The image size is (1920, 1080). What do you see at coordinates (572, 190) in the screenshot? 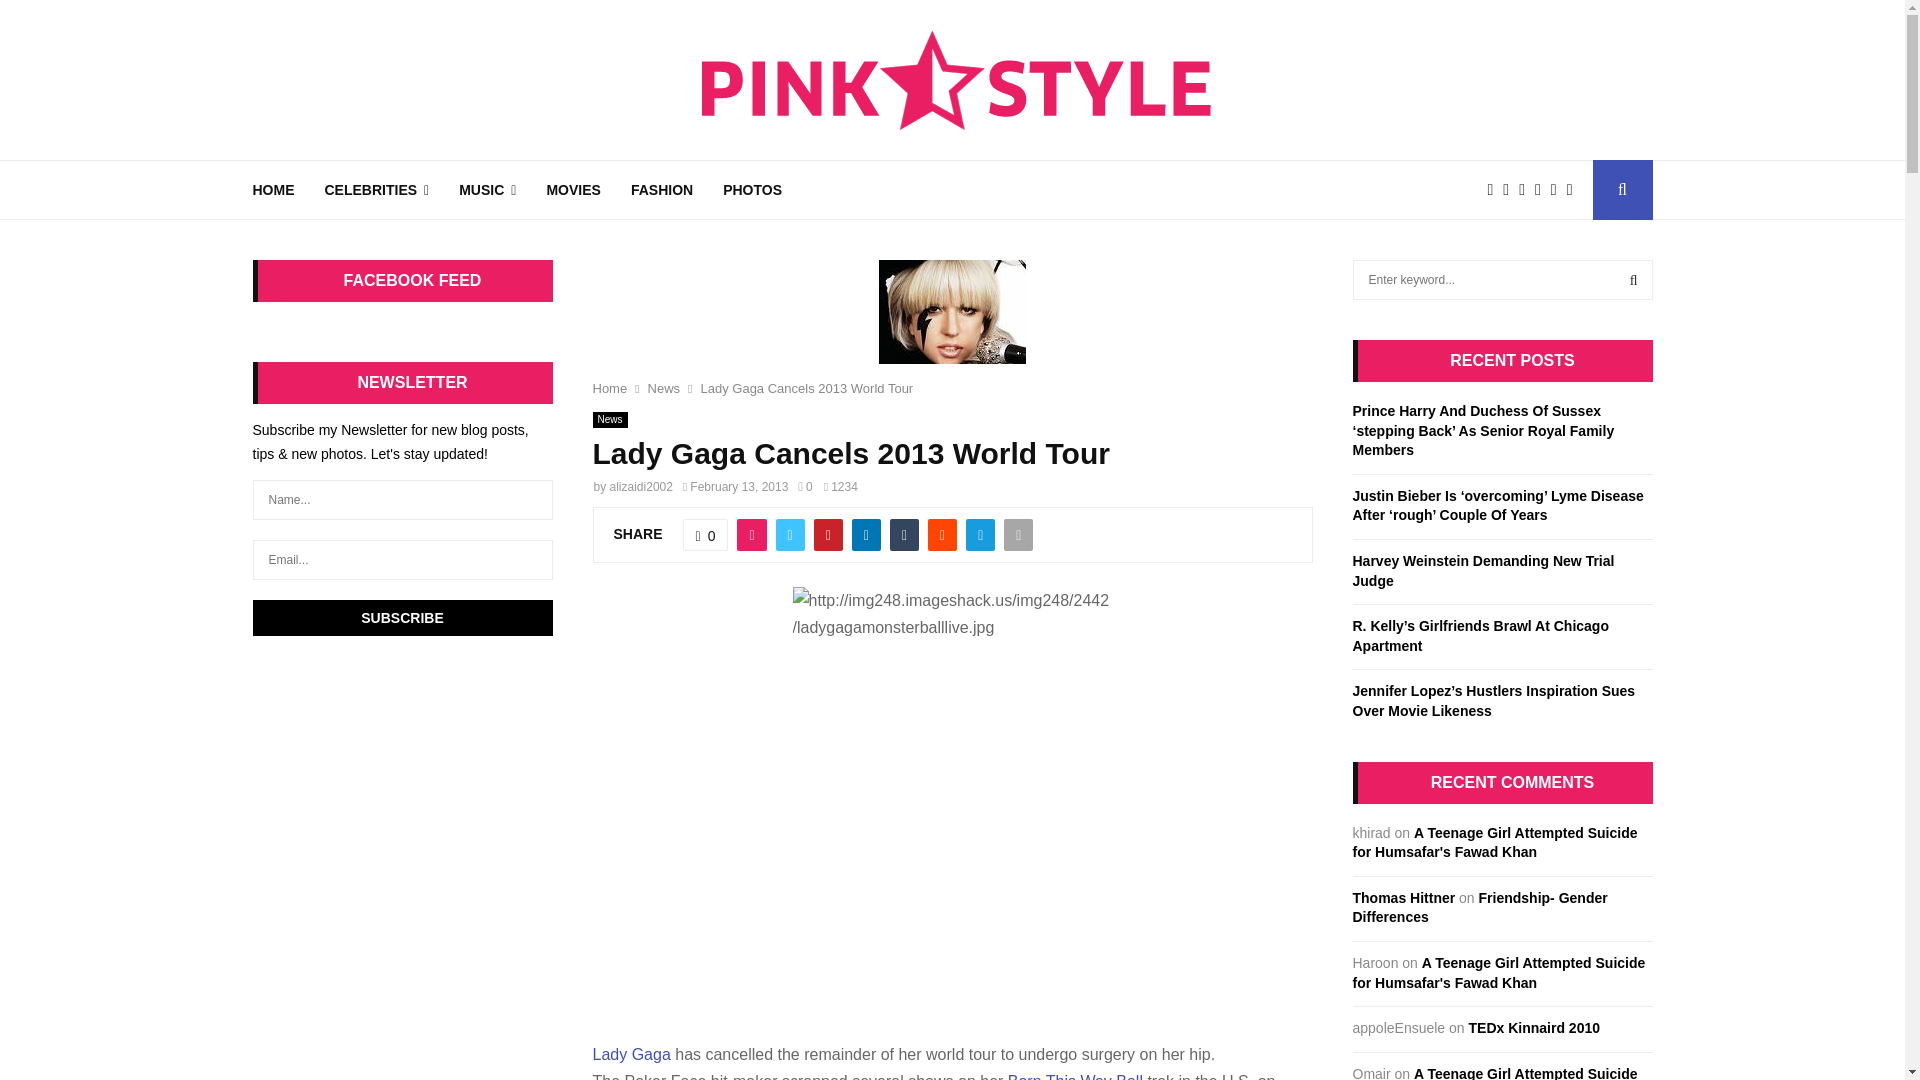
I see `MOVIES` at bounding box center [572, 190].